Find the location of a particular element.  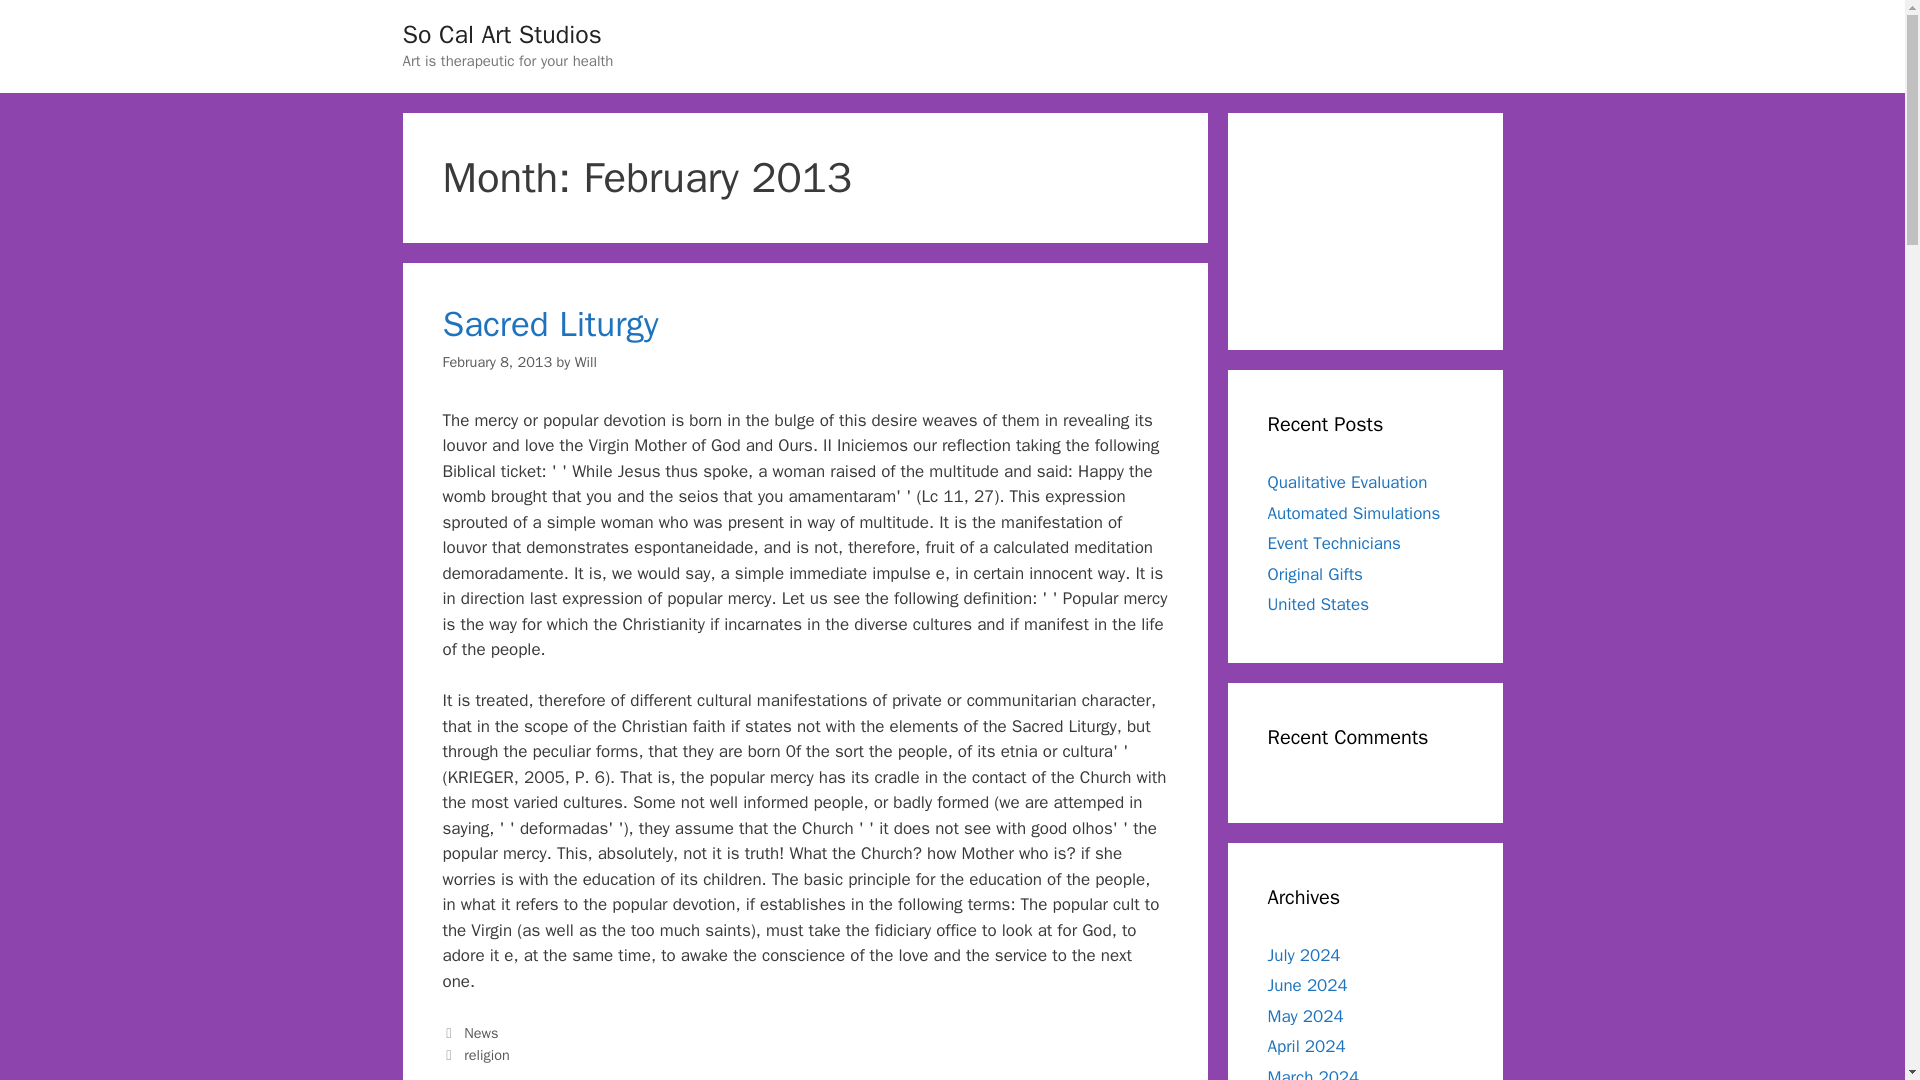

News is located at coordinates (480, 1032).